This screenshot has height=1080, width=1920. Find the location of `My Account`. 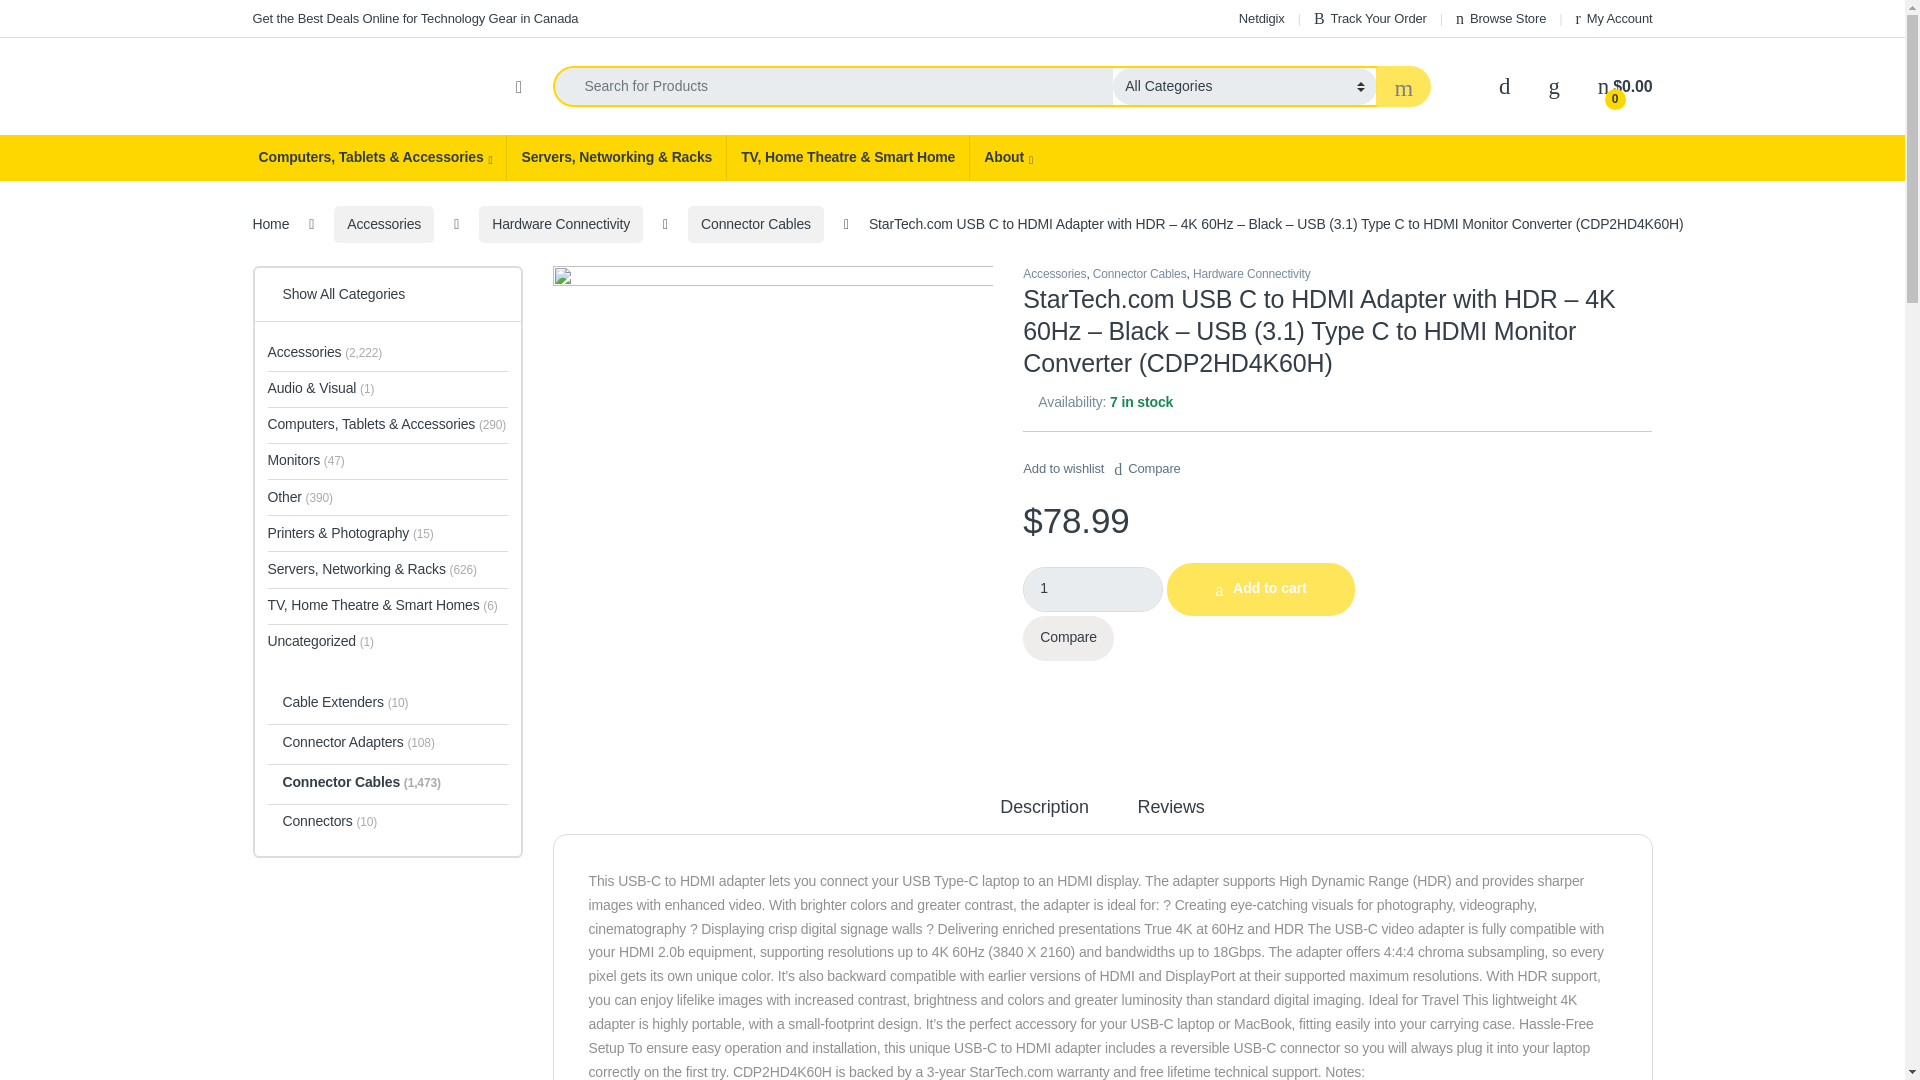

My Account is located at coordinates (1614, 18).